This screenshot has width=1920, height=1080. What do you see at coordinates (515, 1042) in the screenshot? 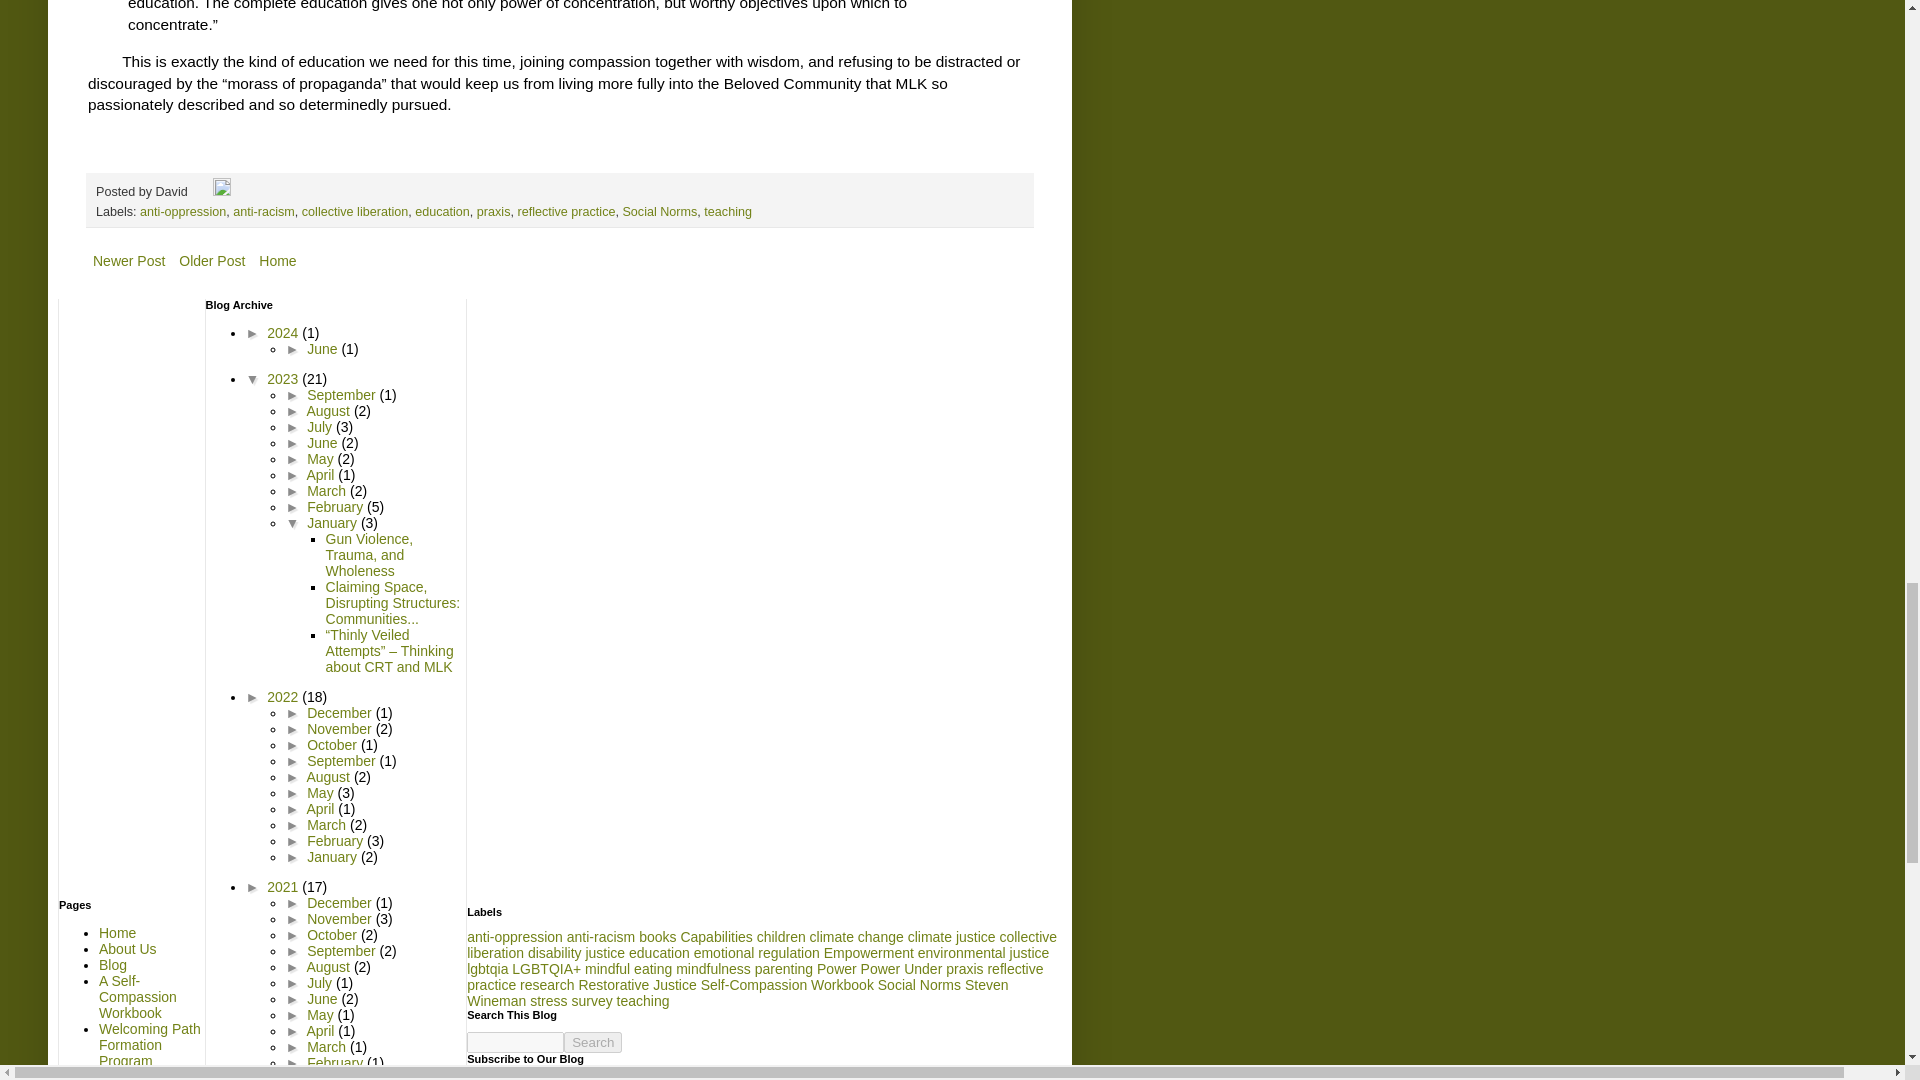
I see `search` at bounding box center [515, 1042].